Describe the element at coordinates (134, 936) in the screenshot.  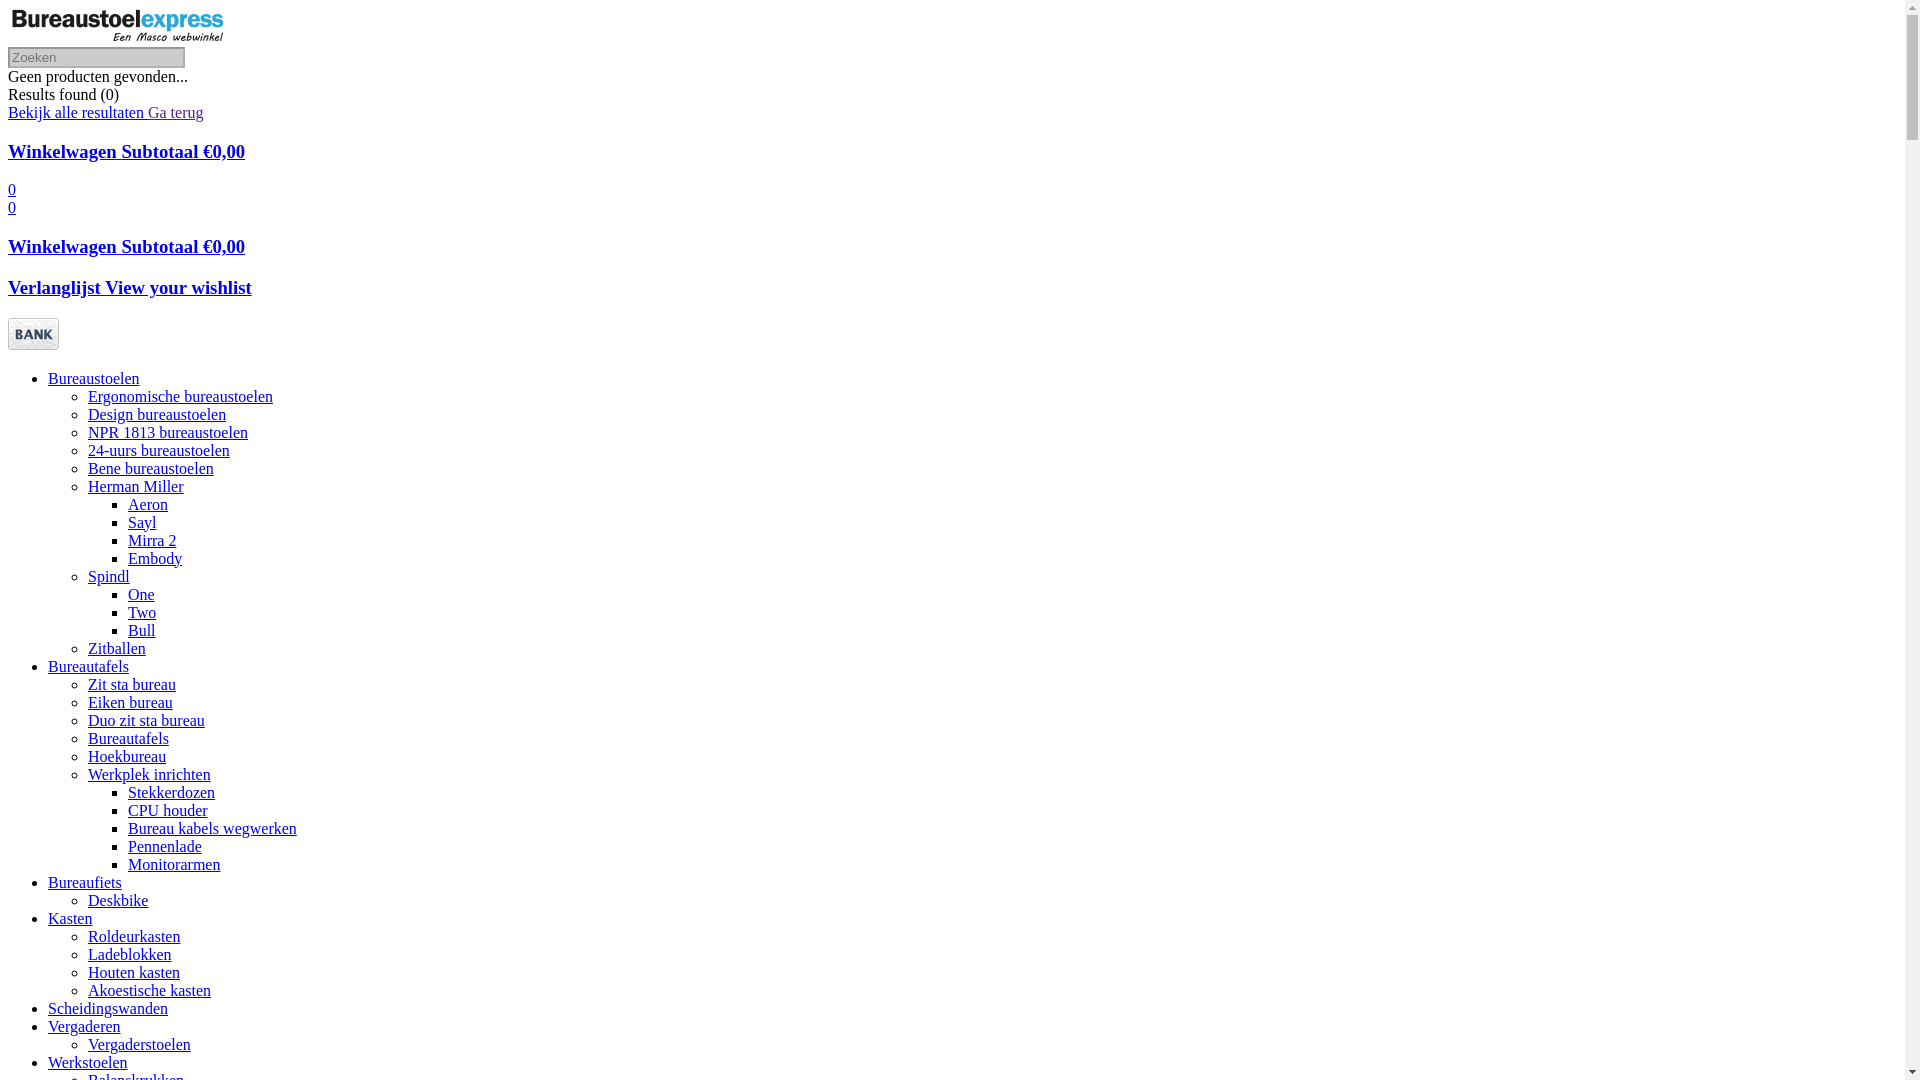
I see `Roldeurkasten` at that location.